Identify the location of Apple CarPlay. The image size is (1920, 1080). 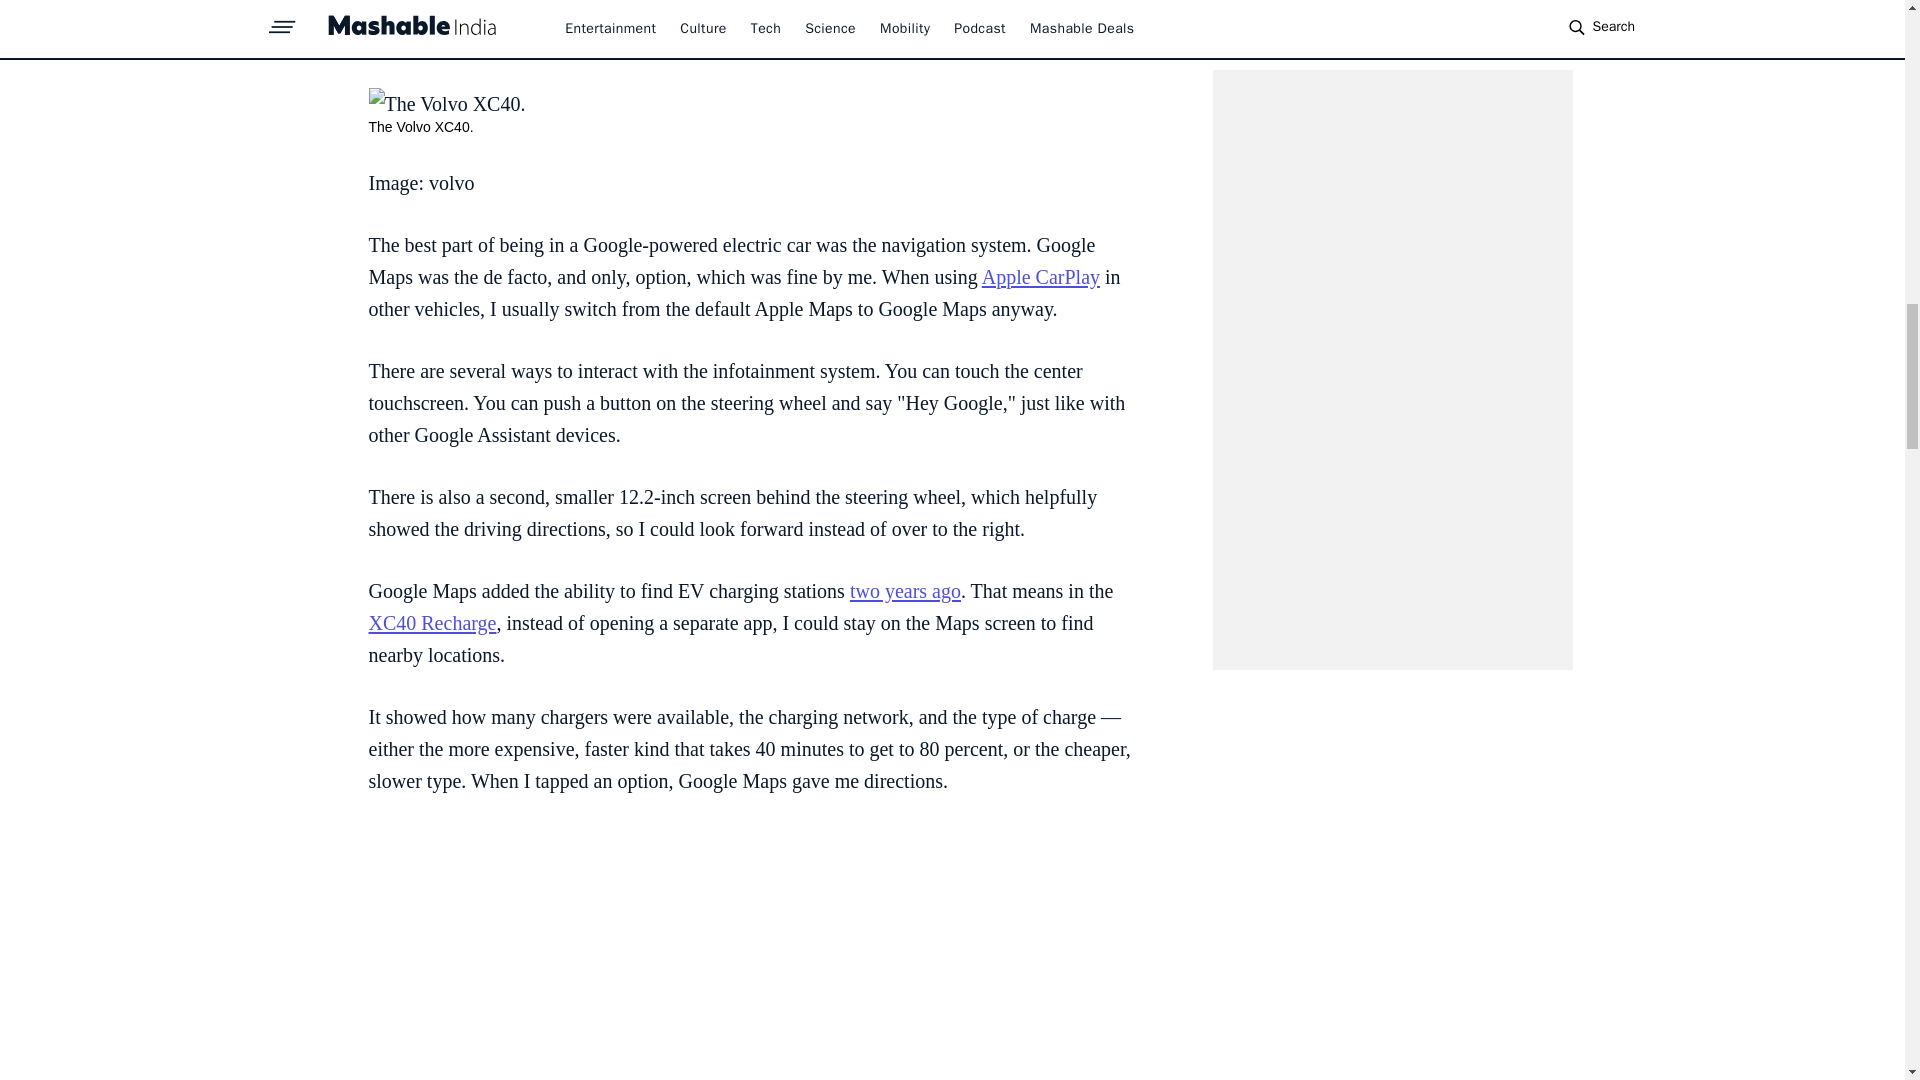
(1040, 276).